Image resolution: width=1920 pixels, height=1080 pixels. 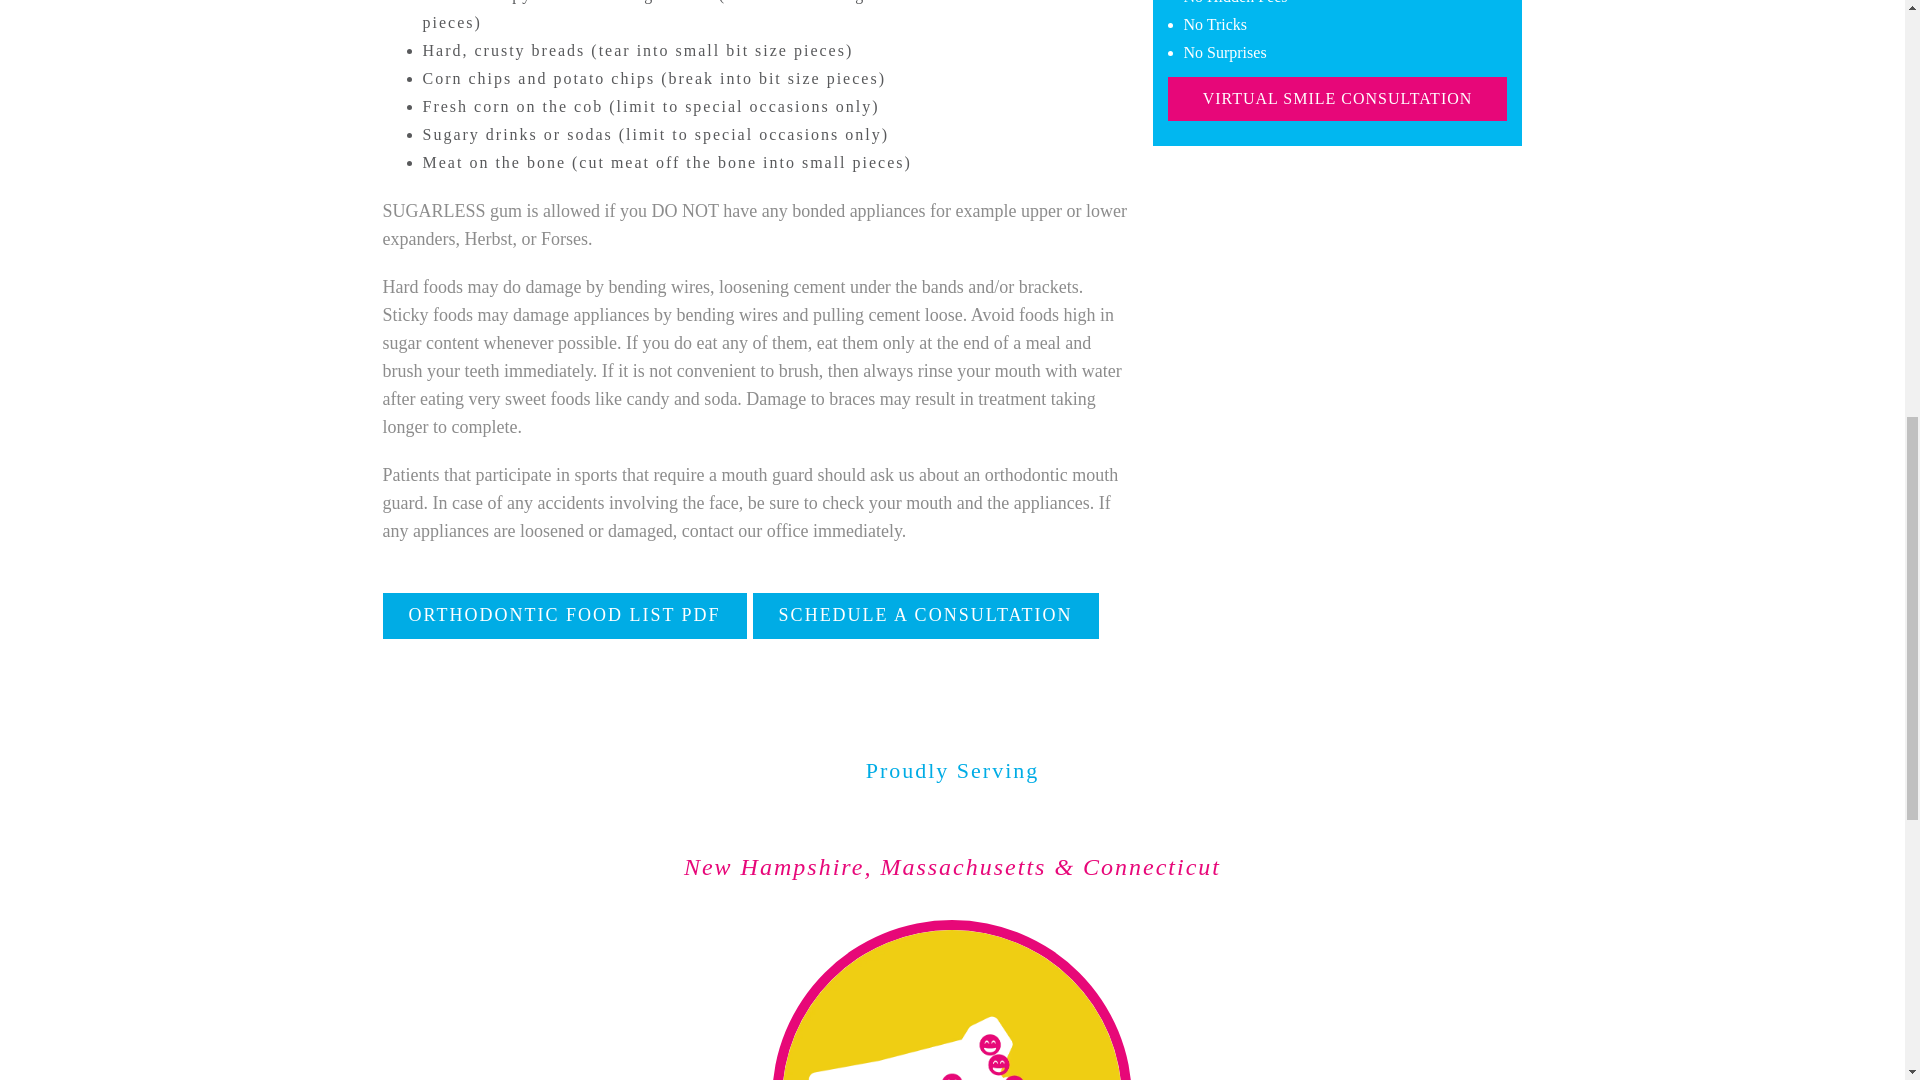 What do you see at coordinates (925, 616) in the screenshot?
I see `SCHEDULE A CONSULTATION` at bounding box center [925, 616].